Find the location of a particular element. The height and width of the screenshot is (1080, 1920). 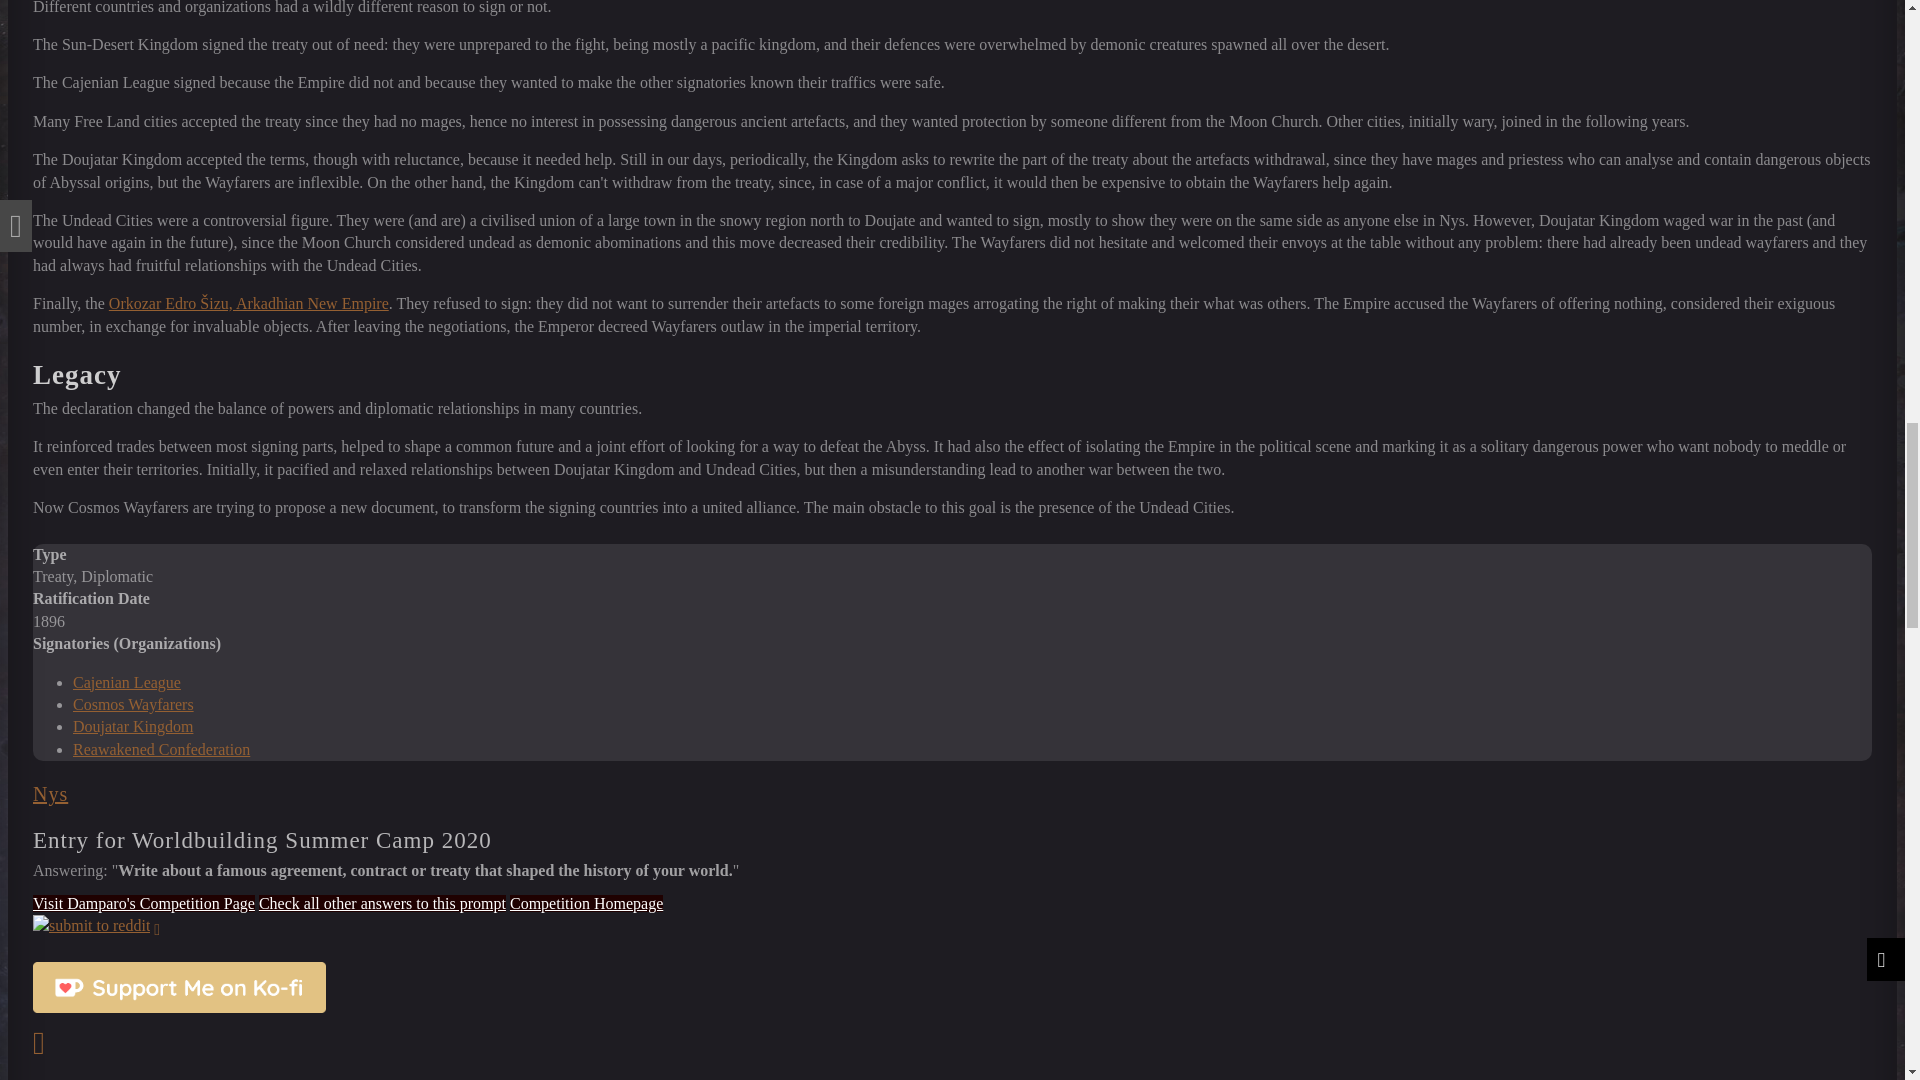

Doujatar Kingdom is located at coordinates (132, 726).